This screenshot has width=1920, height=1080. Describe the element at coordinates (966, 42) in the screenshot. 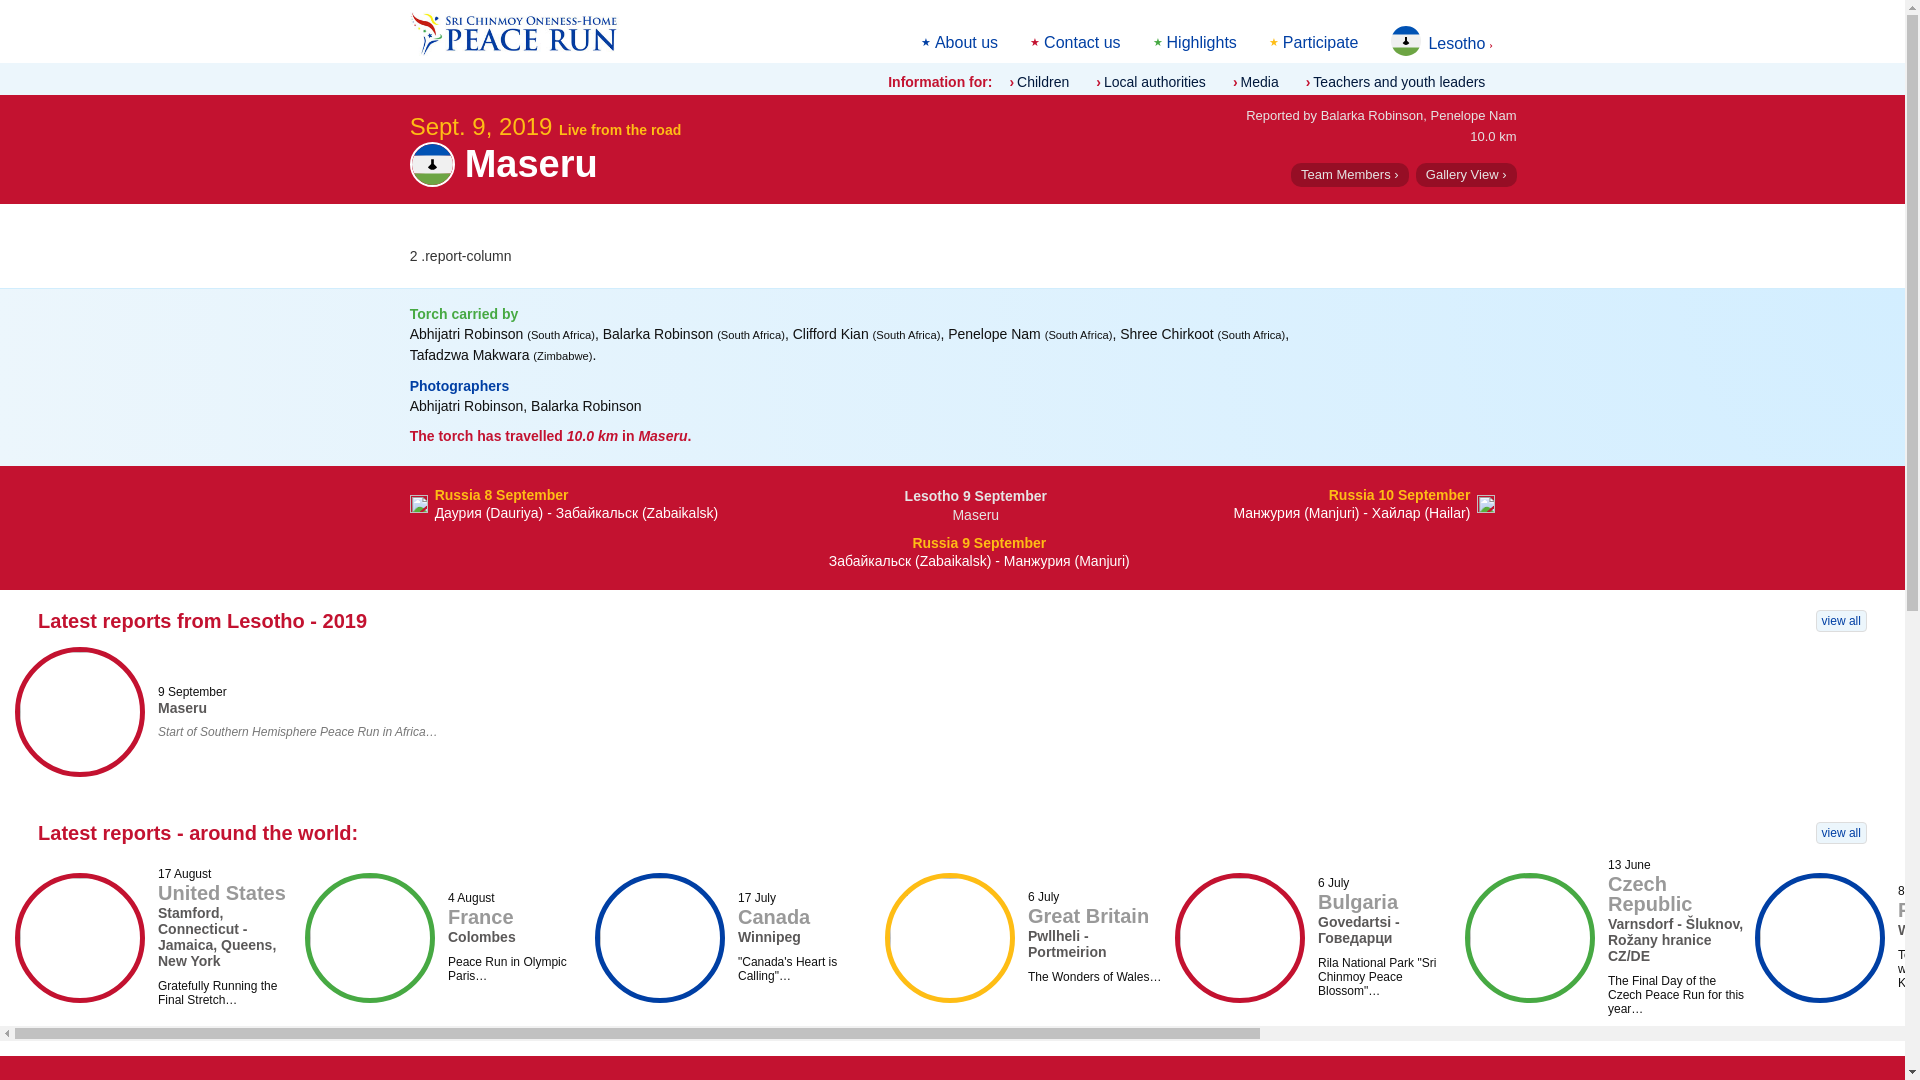

I see `About us` at that location.